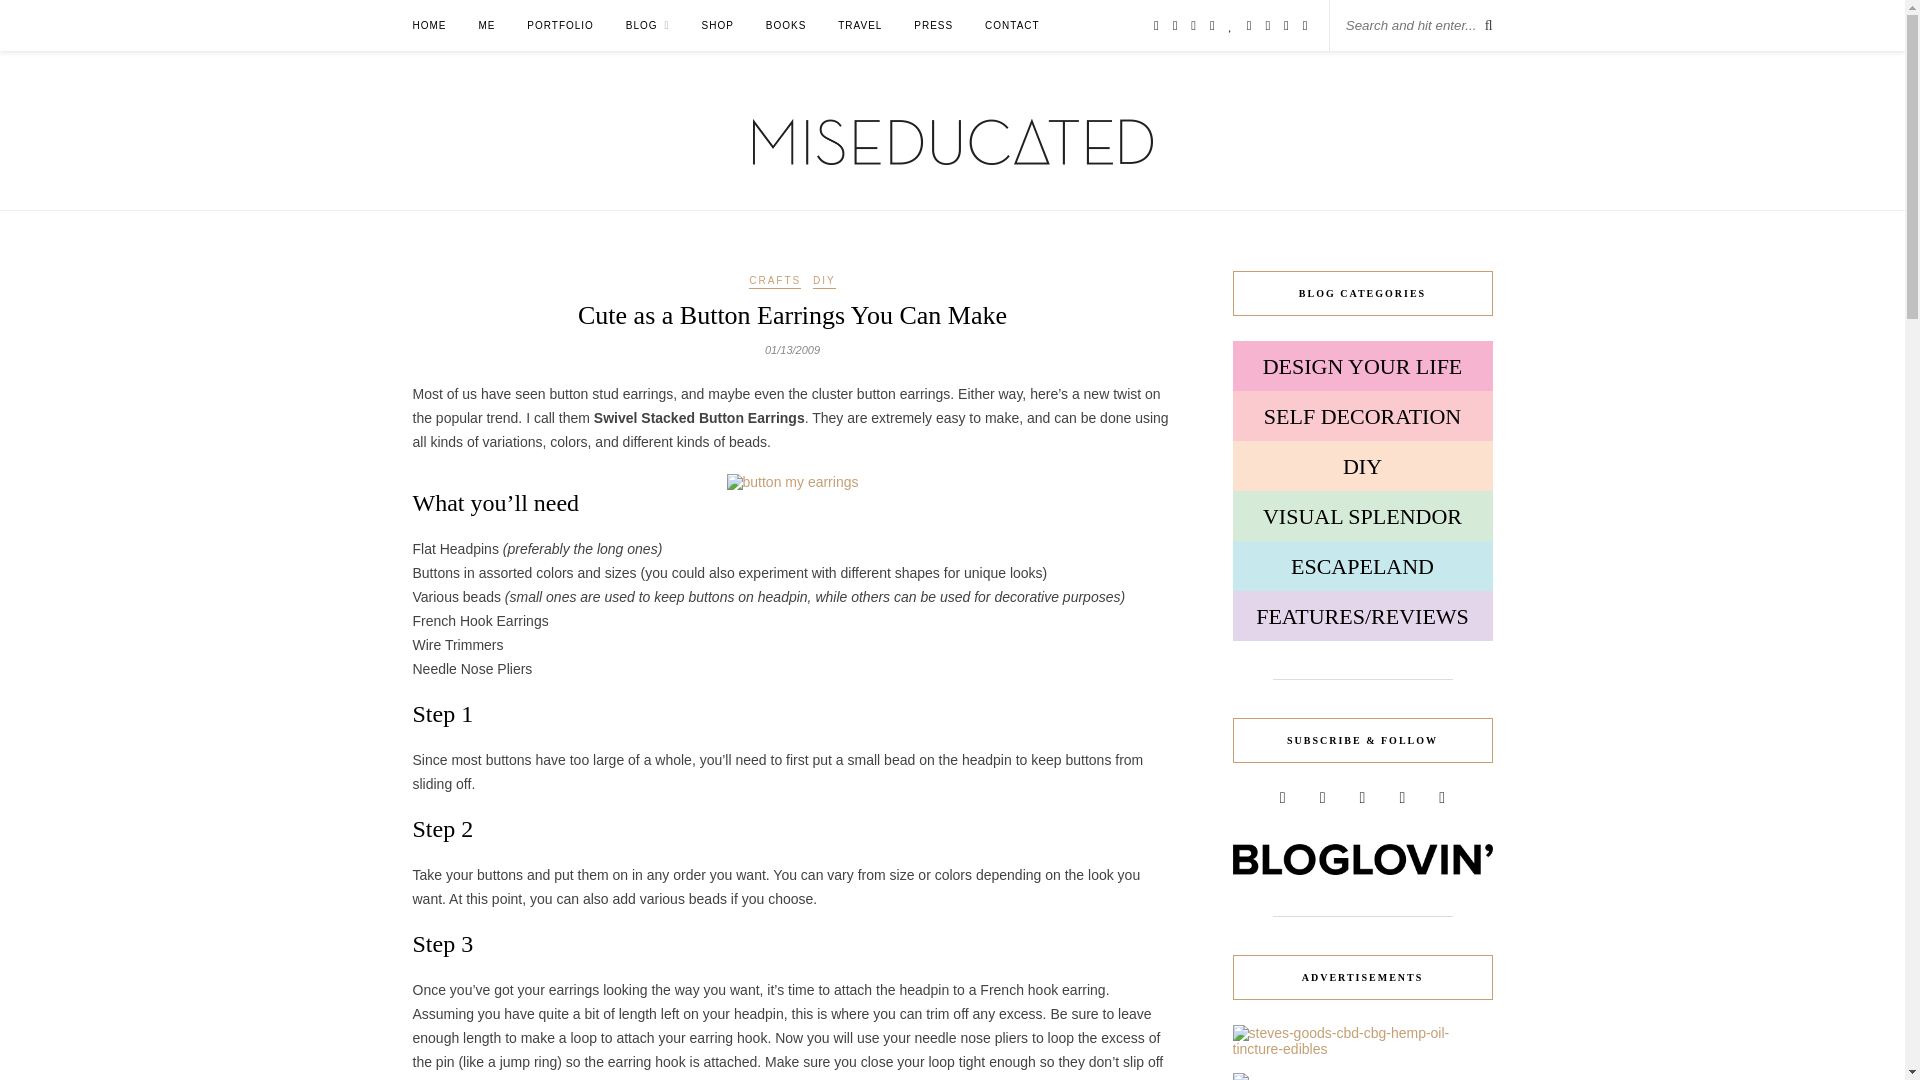 The width and height of the screenshot is (1920, 1080). What do you see at coordinates (774, 281) in the screenshot?
I see `View all posts in Crafts` at bounding box center [774, 281].